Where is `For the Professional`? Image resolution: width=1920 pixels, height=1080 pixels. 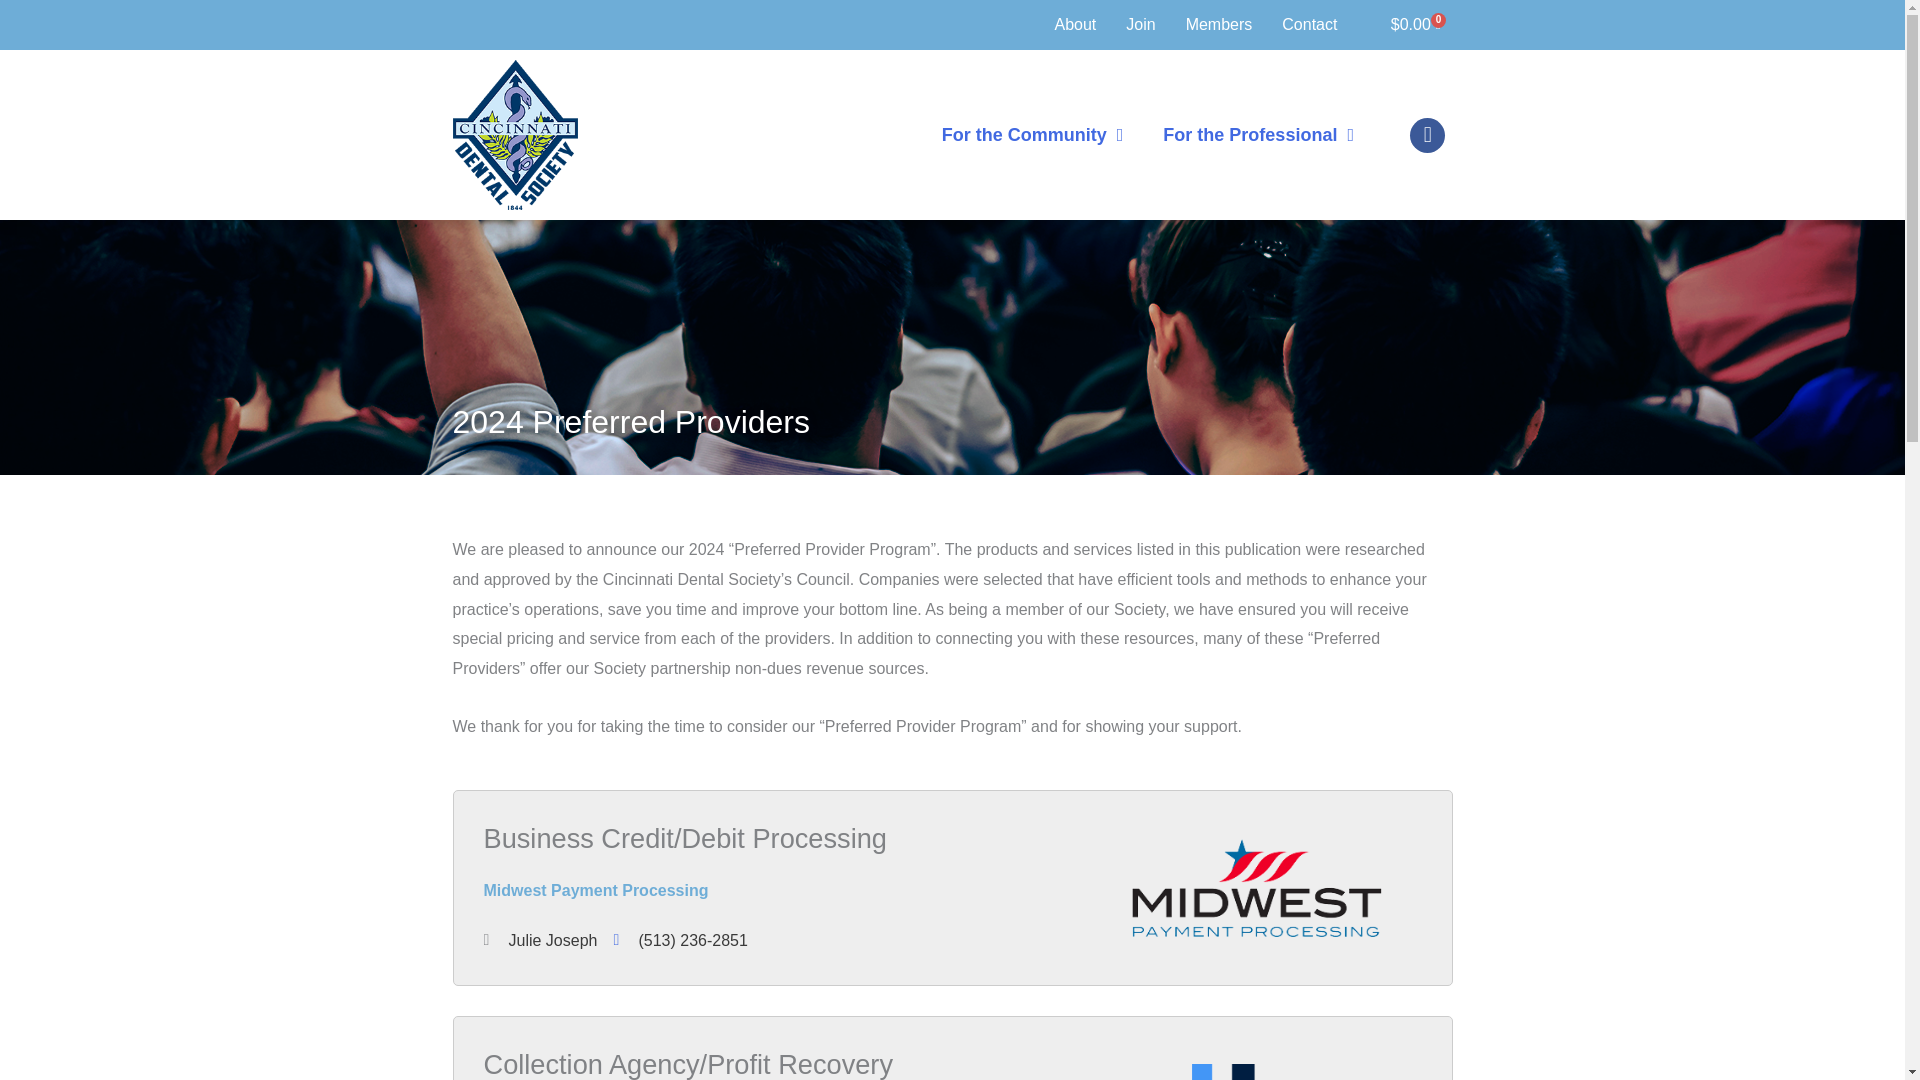
For the Professional is located at coordinates (1258, 134).